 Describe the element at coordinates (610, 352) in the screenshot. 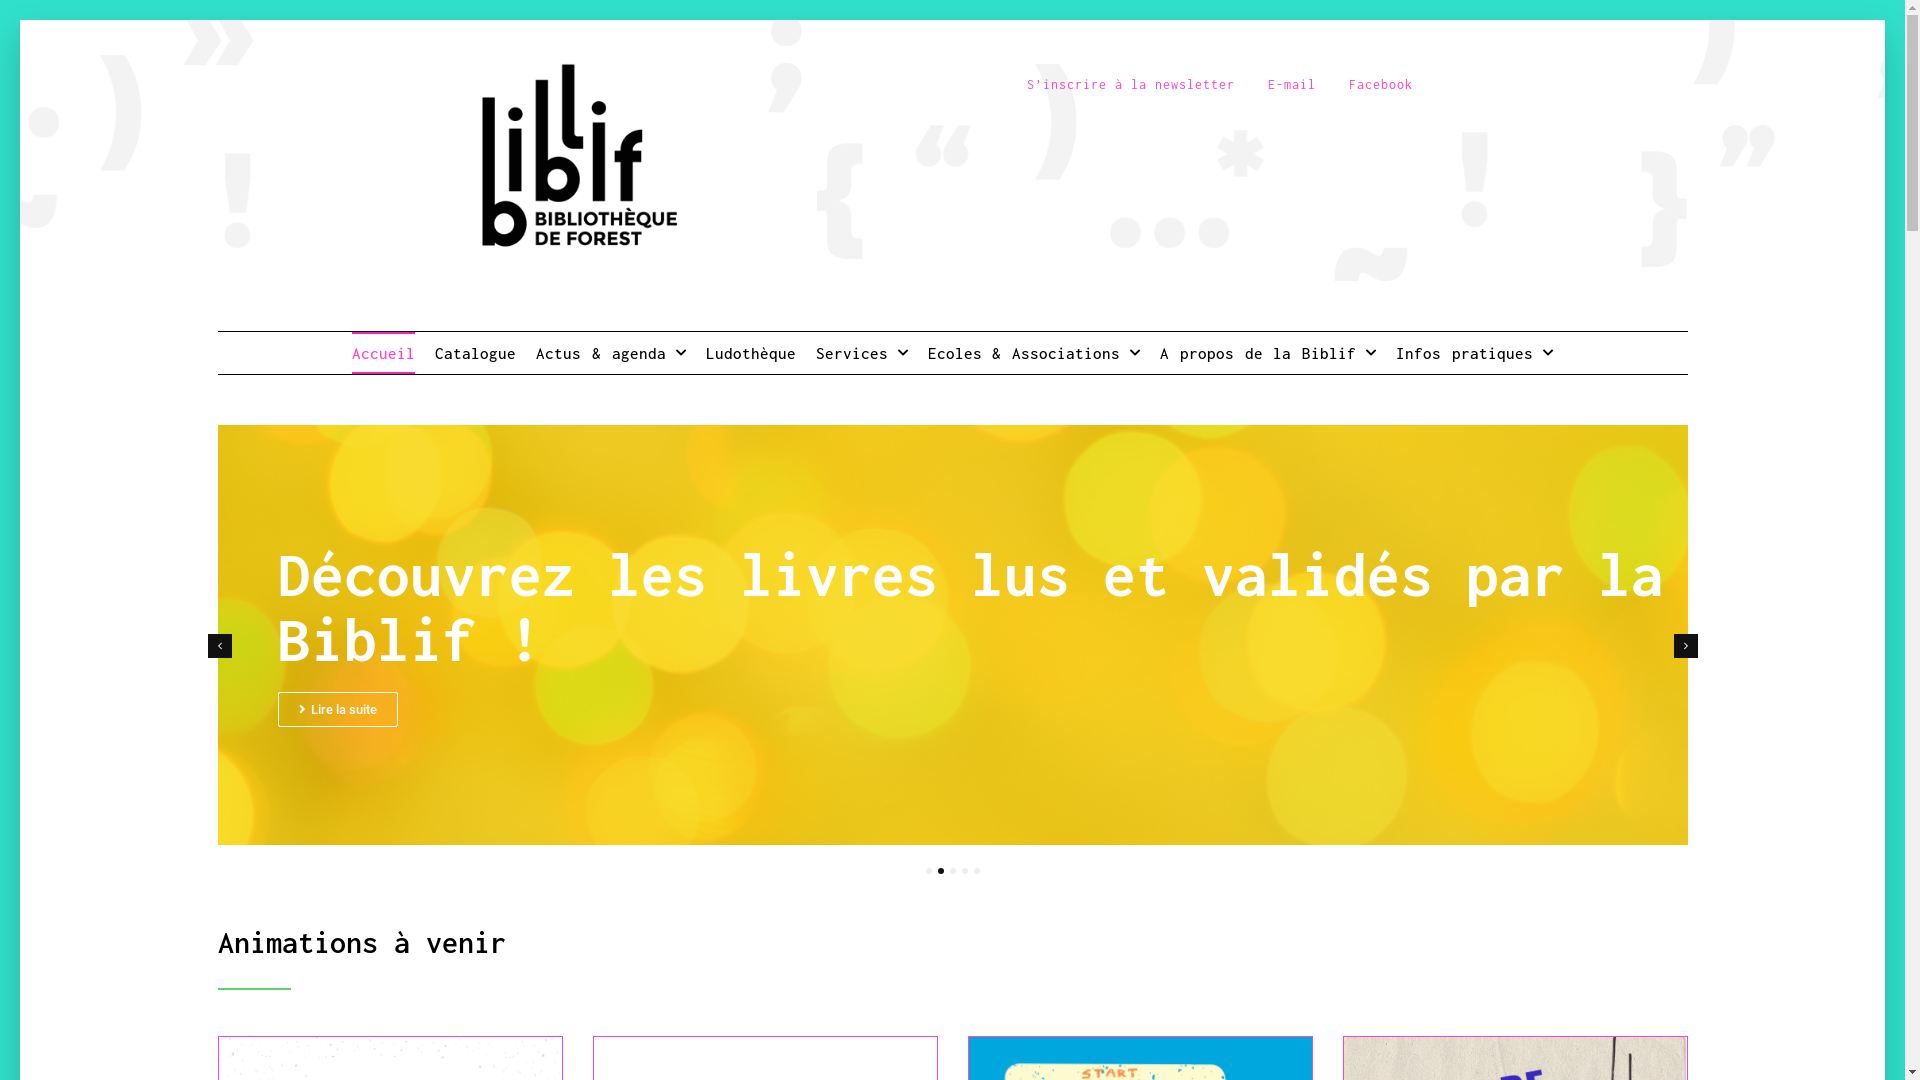

I see `Actus & agenda` at that location.